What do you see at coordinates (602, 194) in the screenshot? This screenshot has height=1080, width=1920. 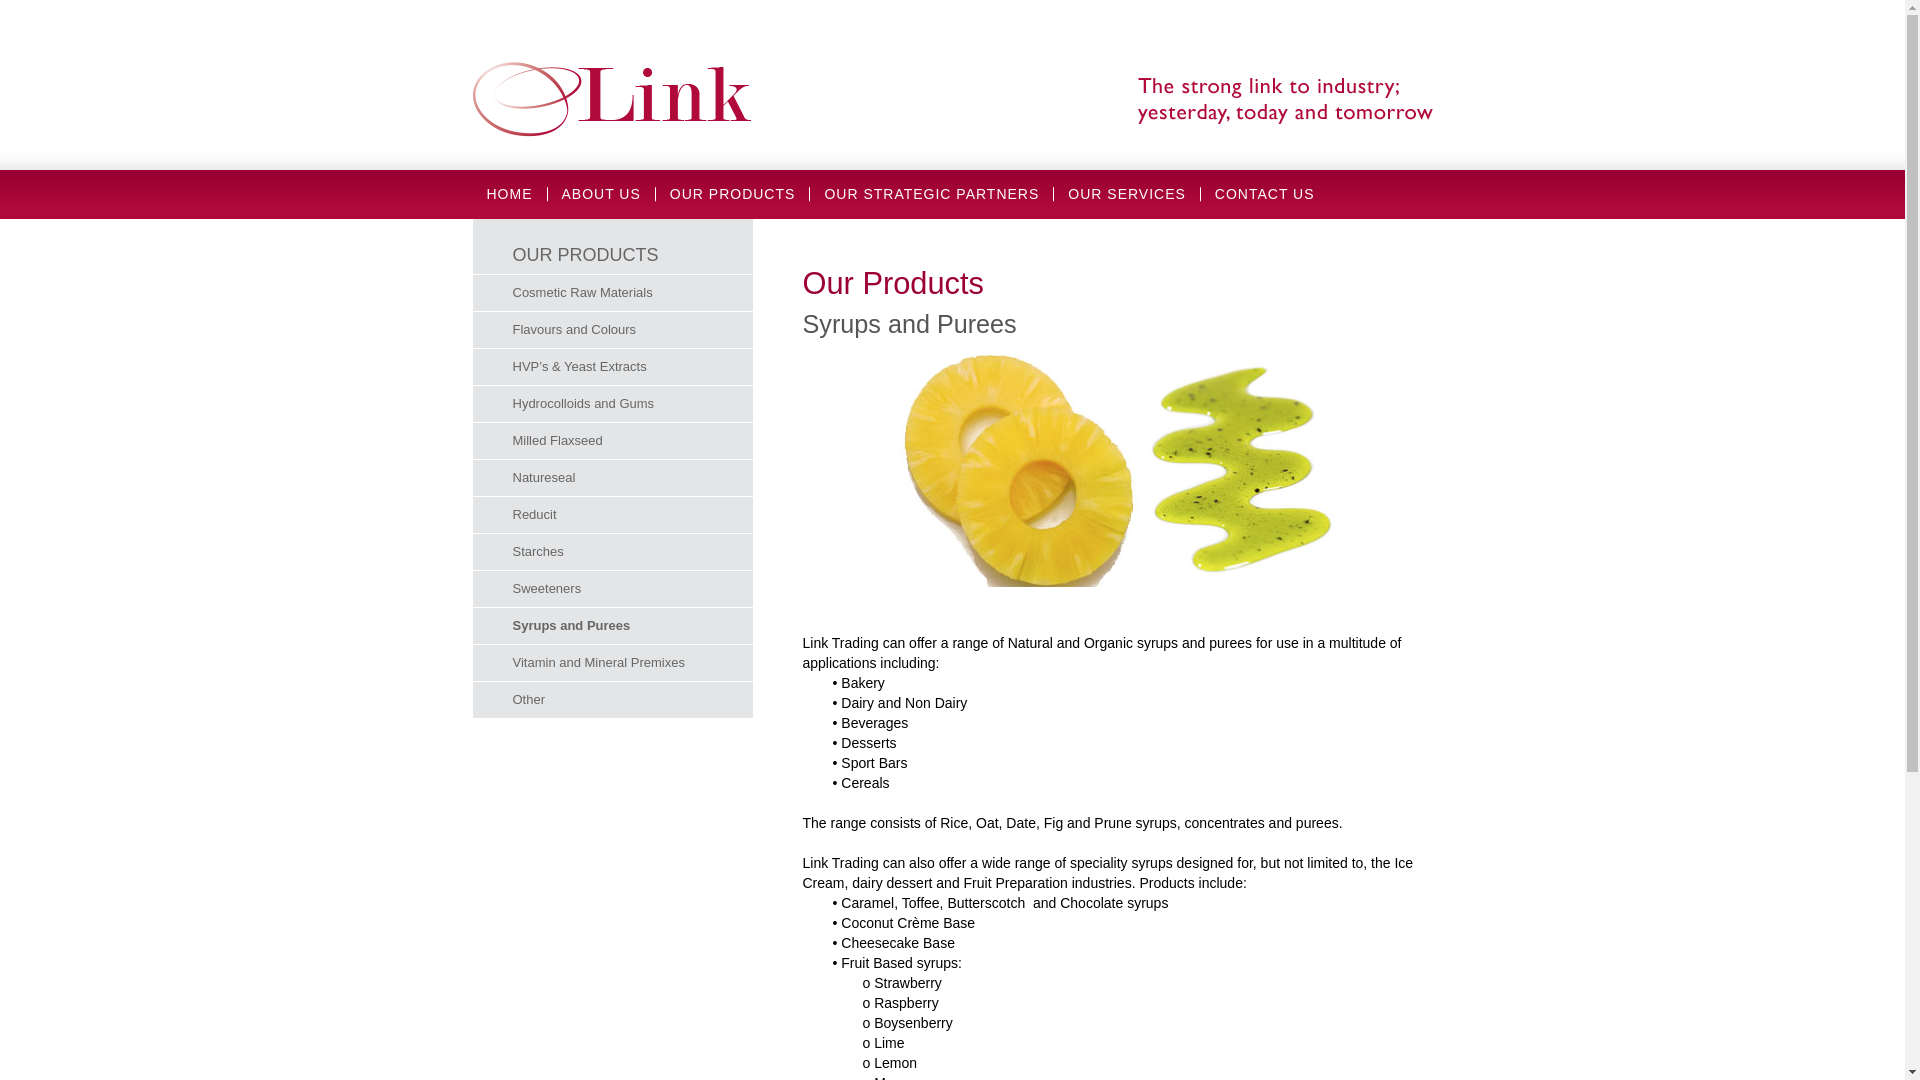 I see `ABOUT US` at bounding box center [602, 194].